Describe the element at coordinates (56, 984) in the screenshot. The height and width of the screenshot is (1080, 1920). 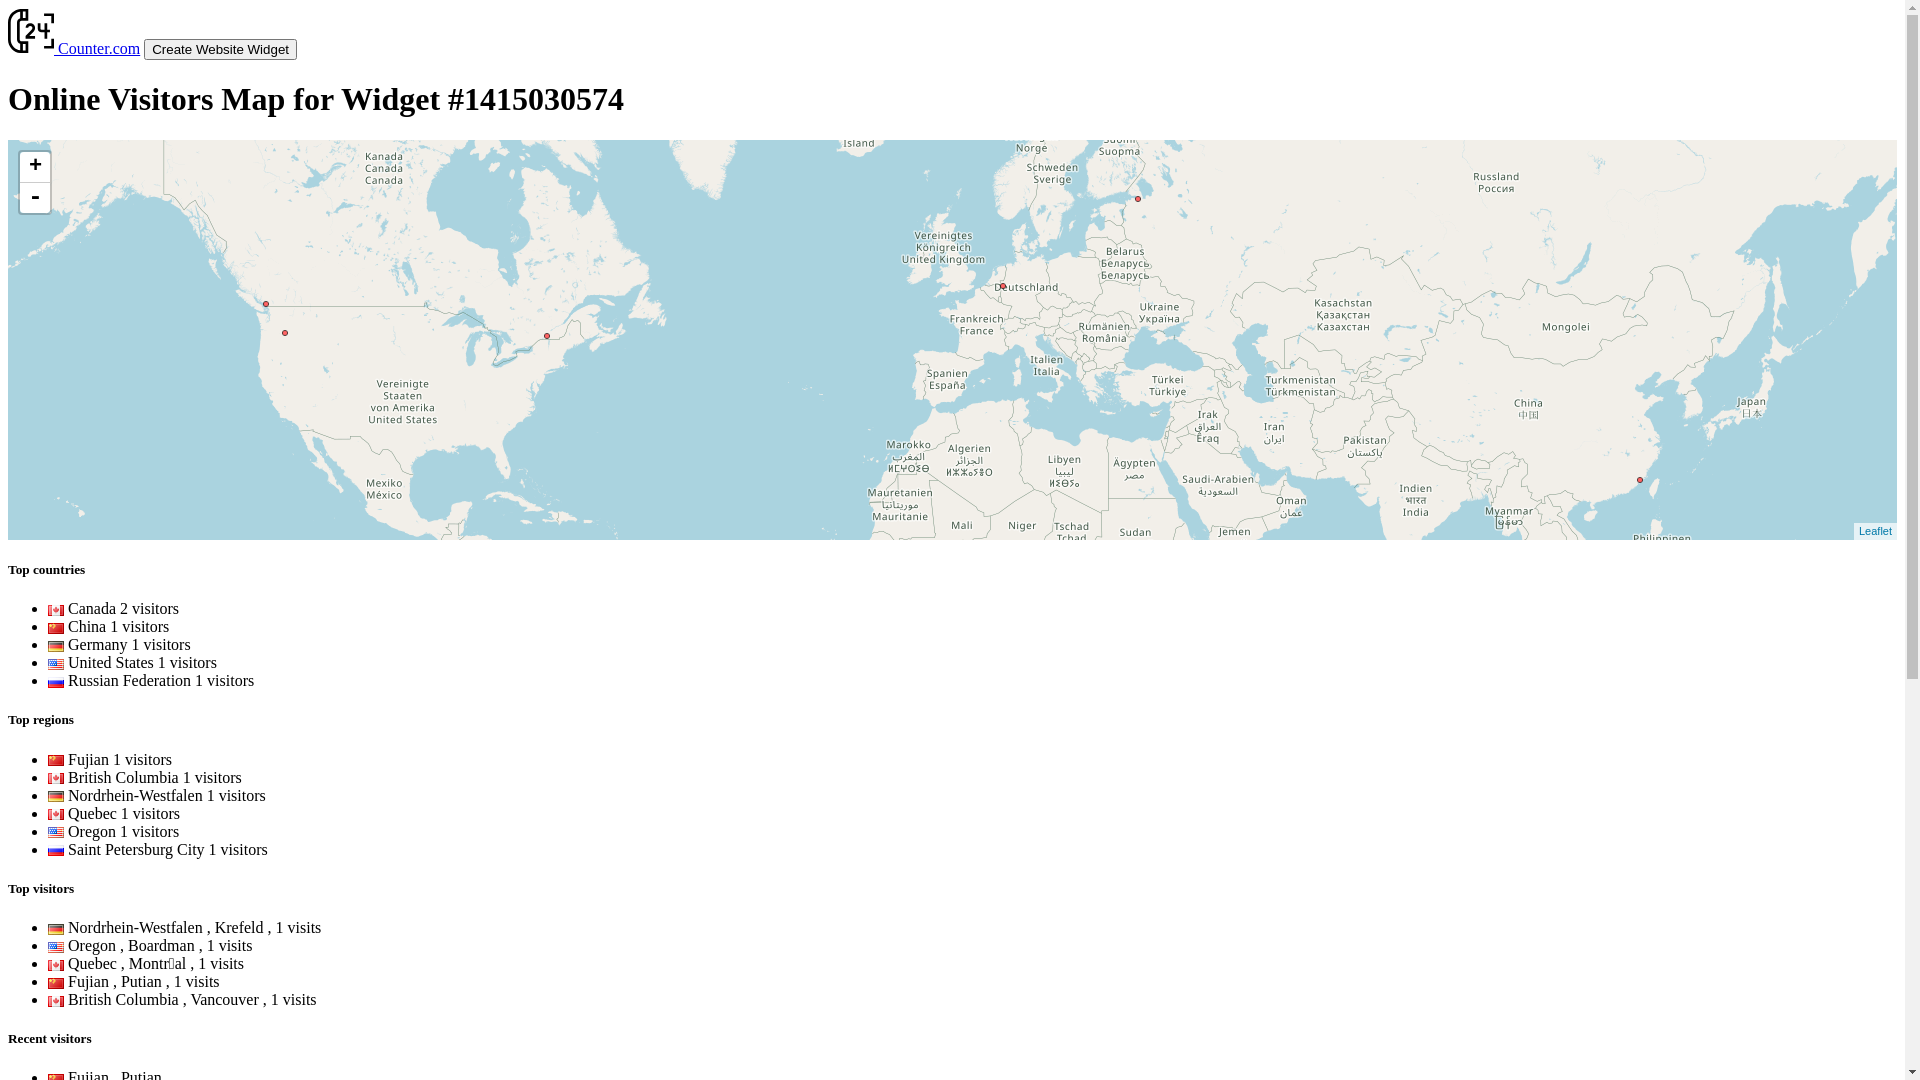
I see `China` at that location.